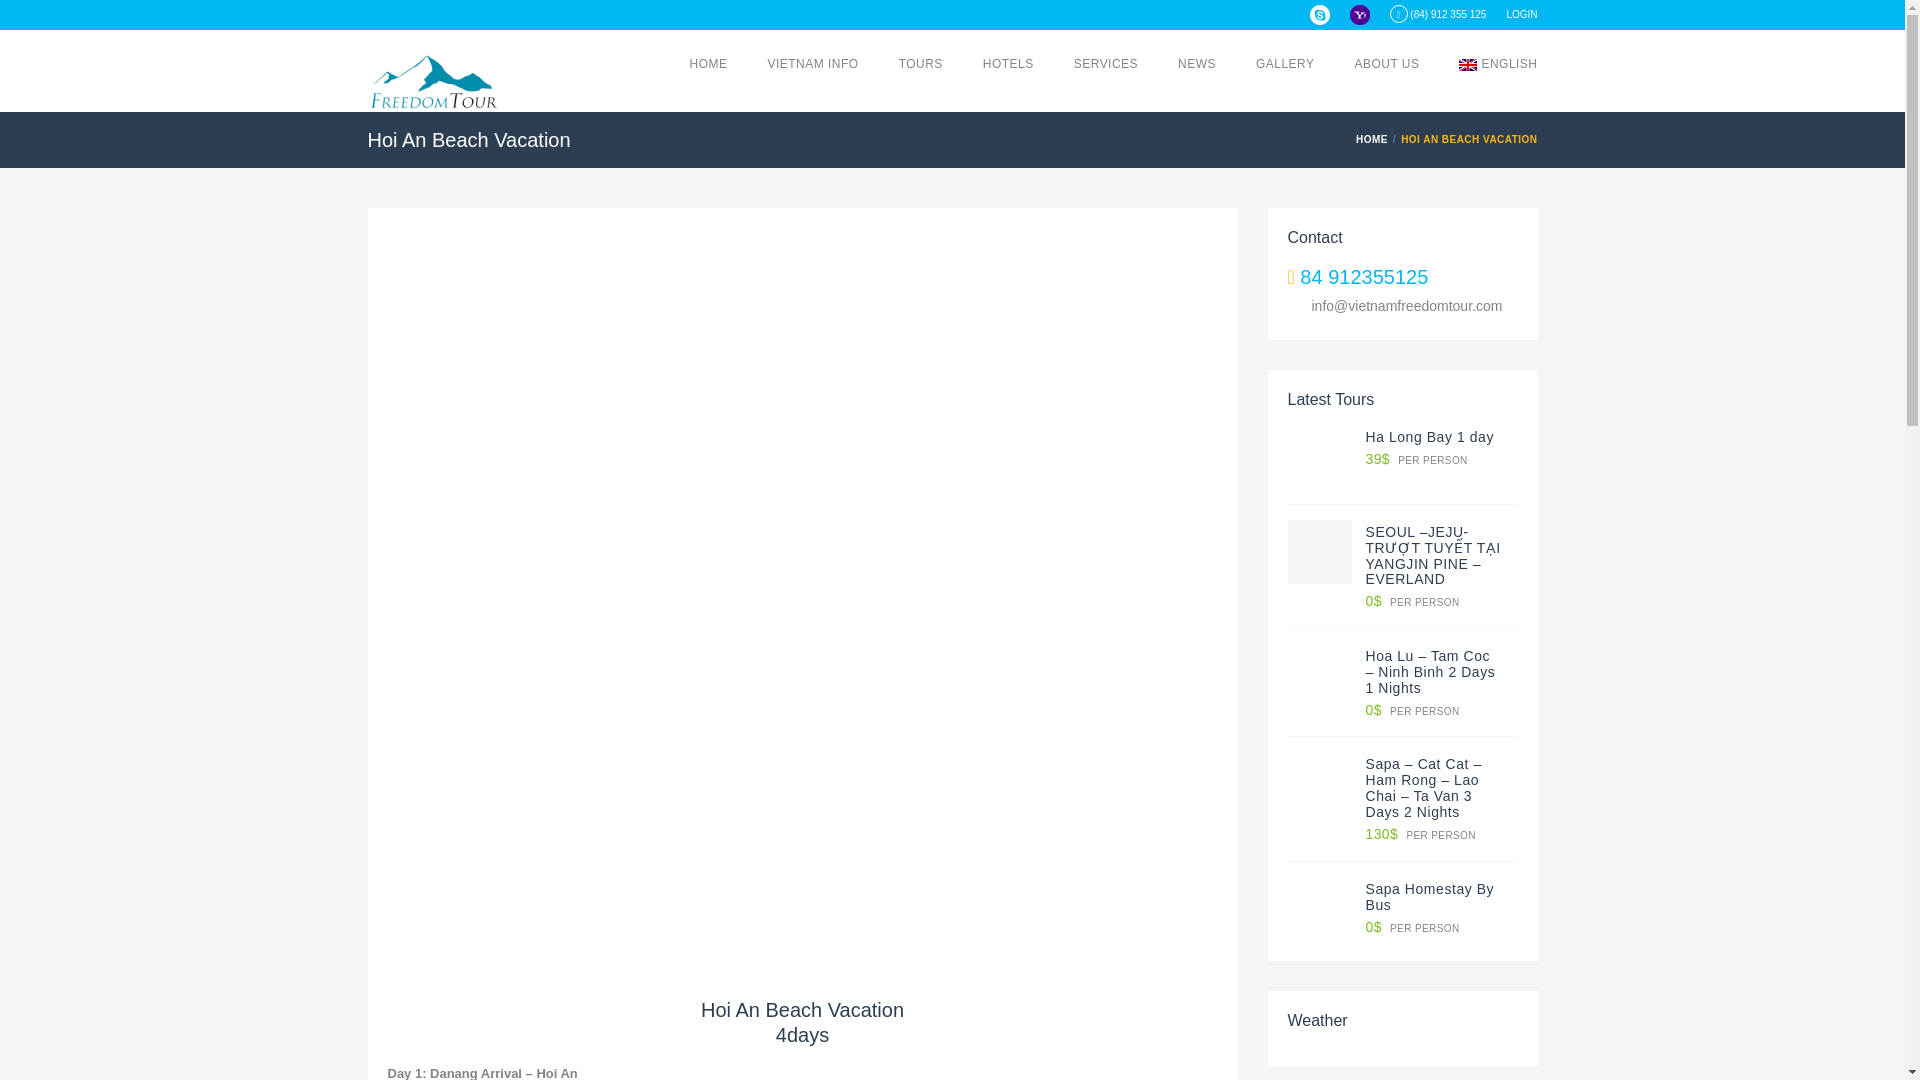  I want to click on English, so click(1468, 65).